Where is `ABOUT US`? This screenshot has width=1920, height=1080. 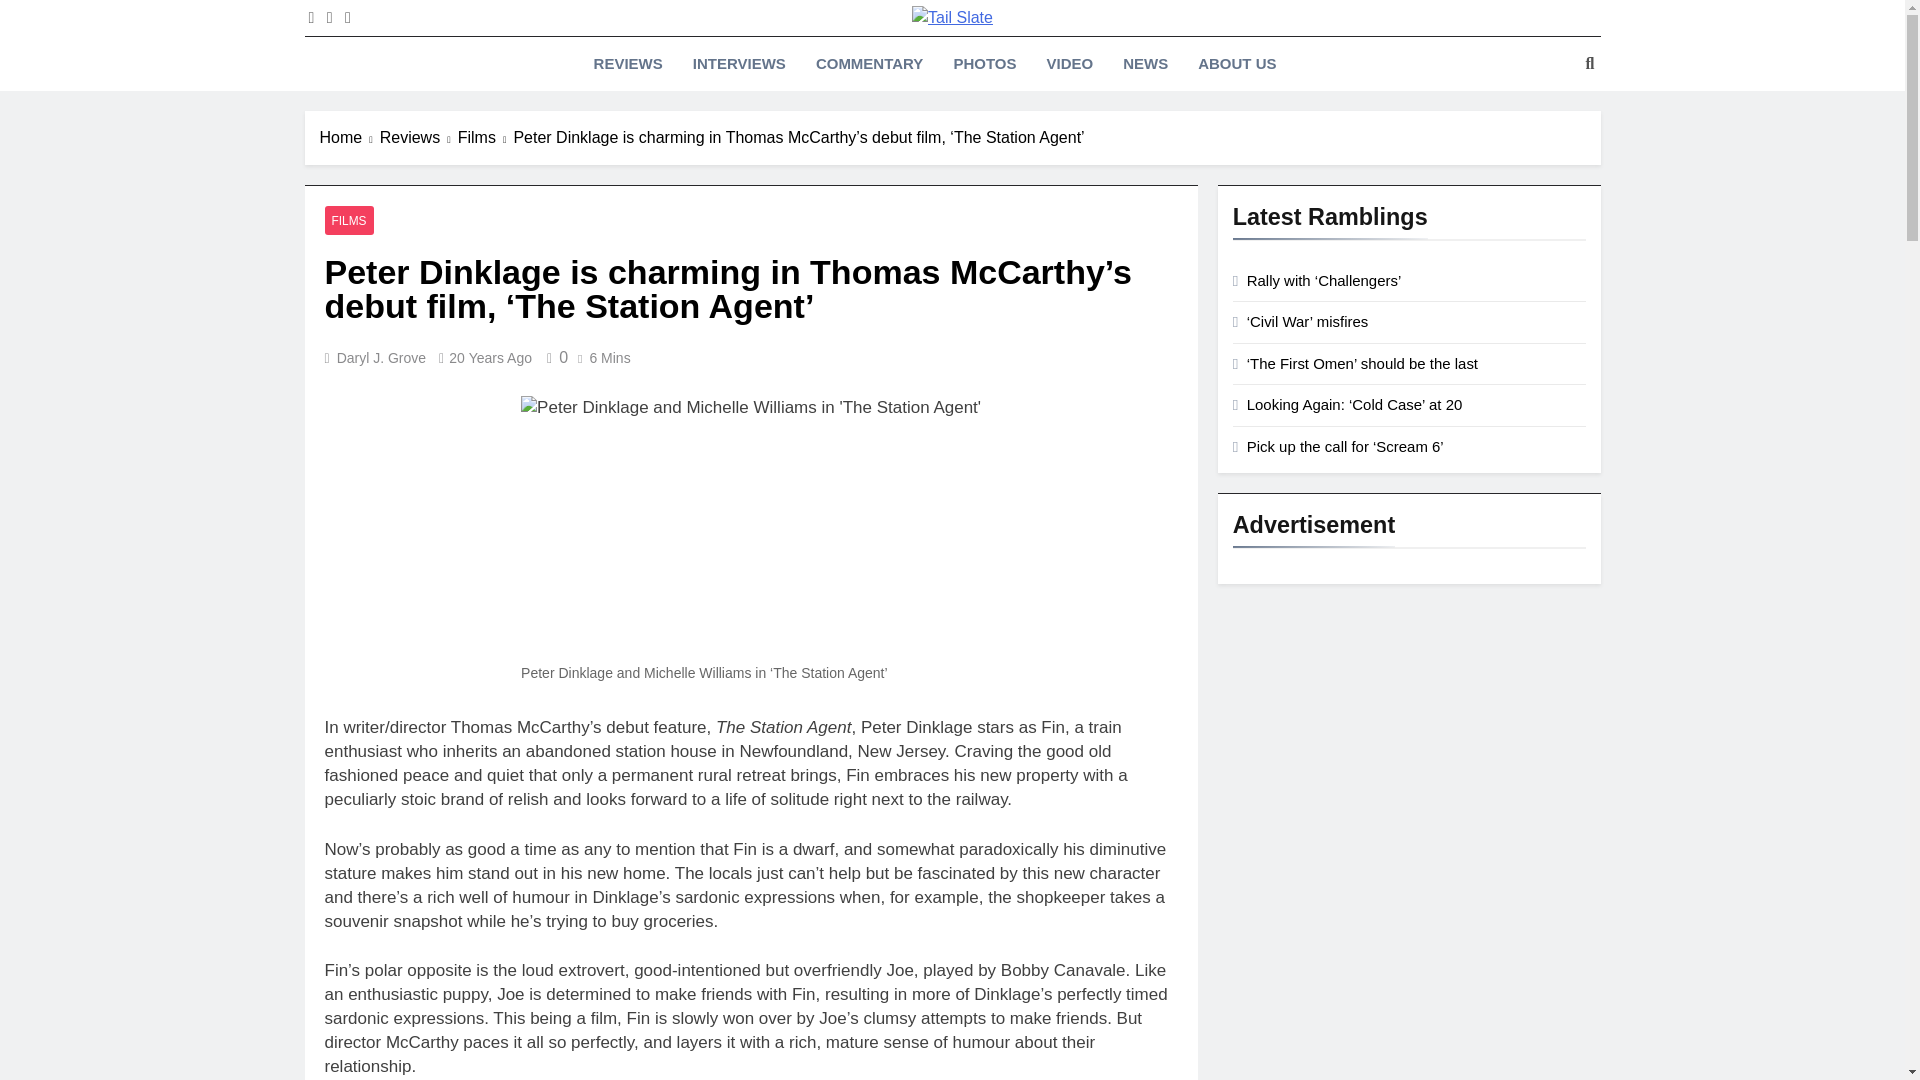
ABOUT US is located at coordinates (1236, 63).